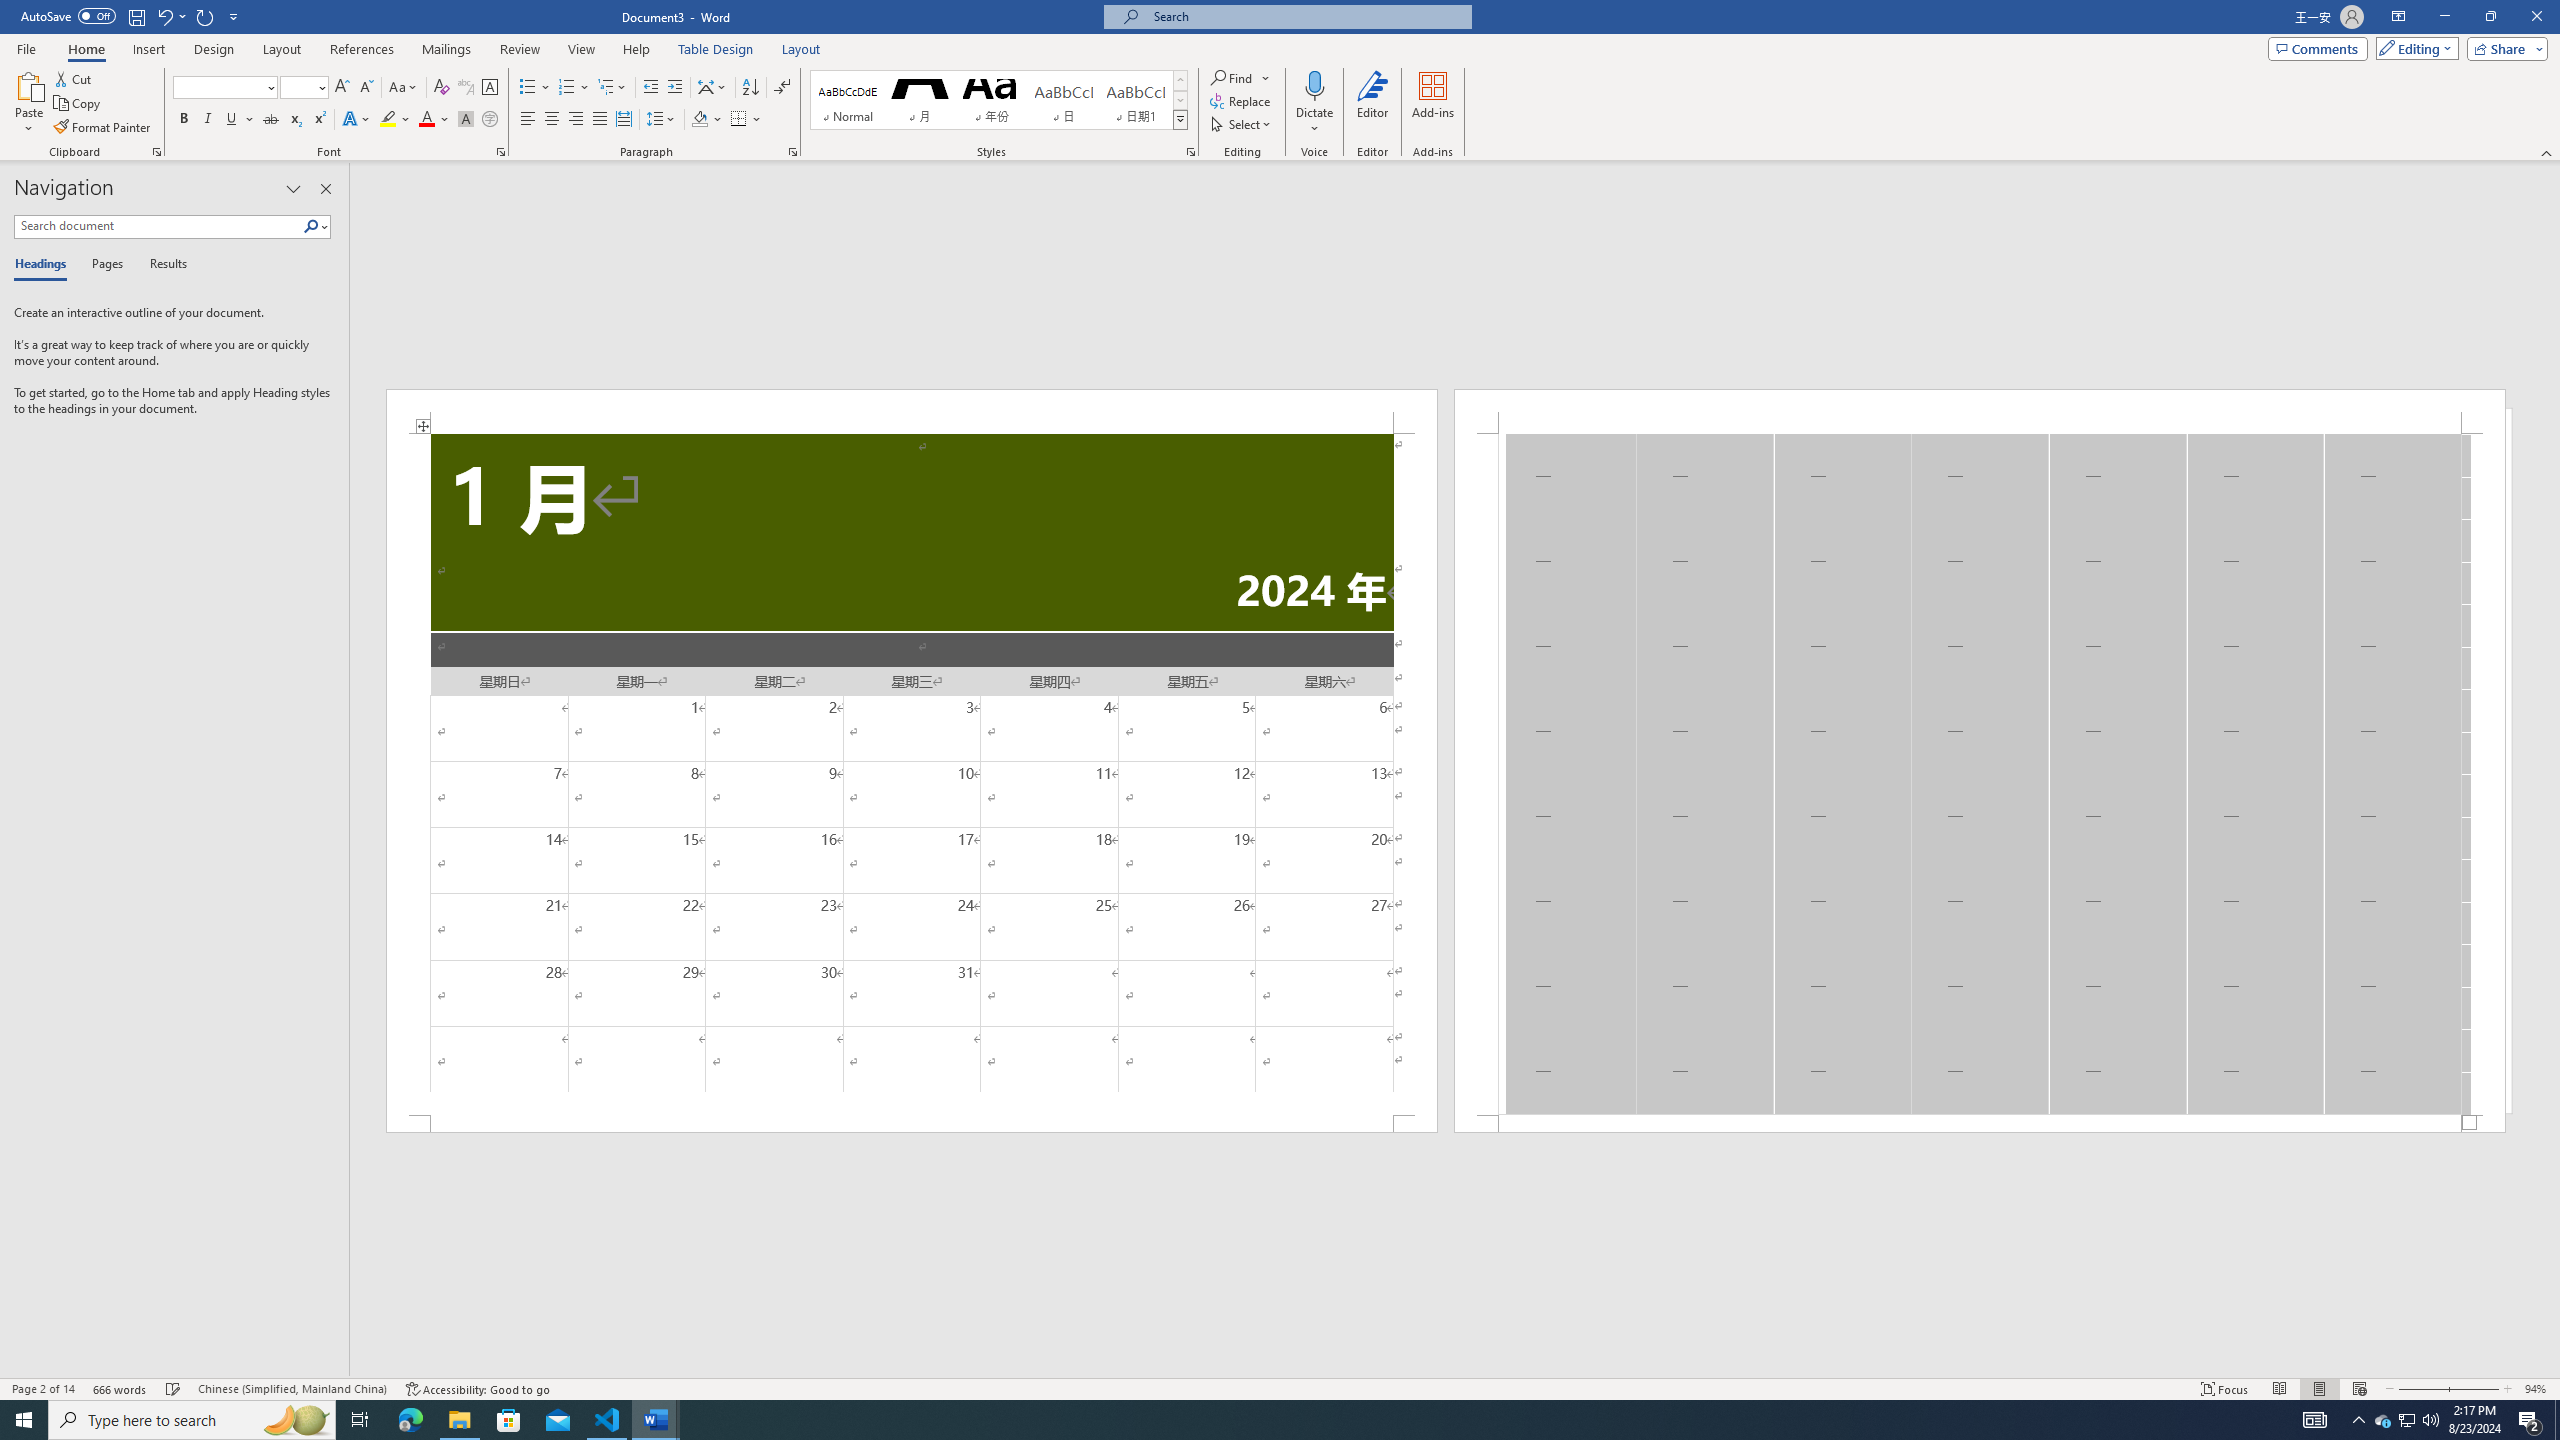 This screenshot has height=1440, width=2560. Describe the element at coordinates (206, 16) in the screenshot. I see `Repeat Doc Close` at that location.